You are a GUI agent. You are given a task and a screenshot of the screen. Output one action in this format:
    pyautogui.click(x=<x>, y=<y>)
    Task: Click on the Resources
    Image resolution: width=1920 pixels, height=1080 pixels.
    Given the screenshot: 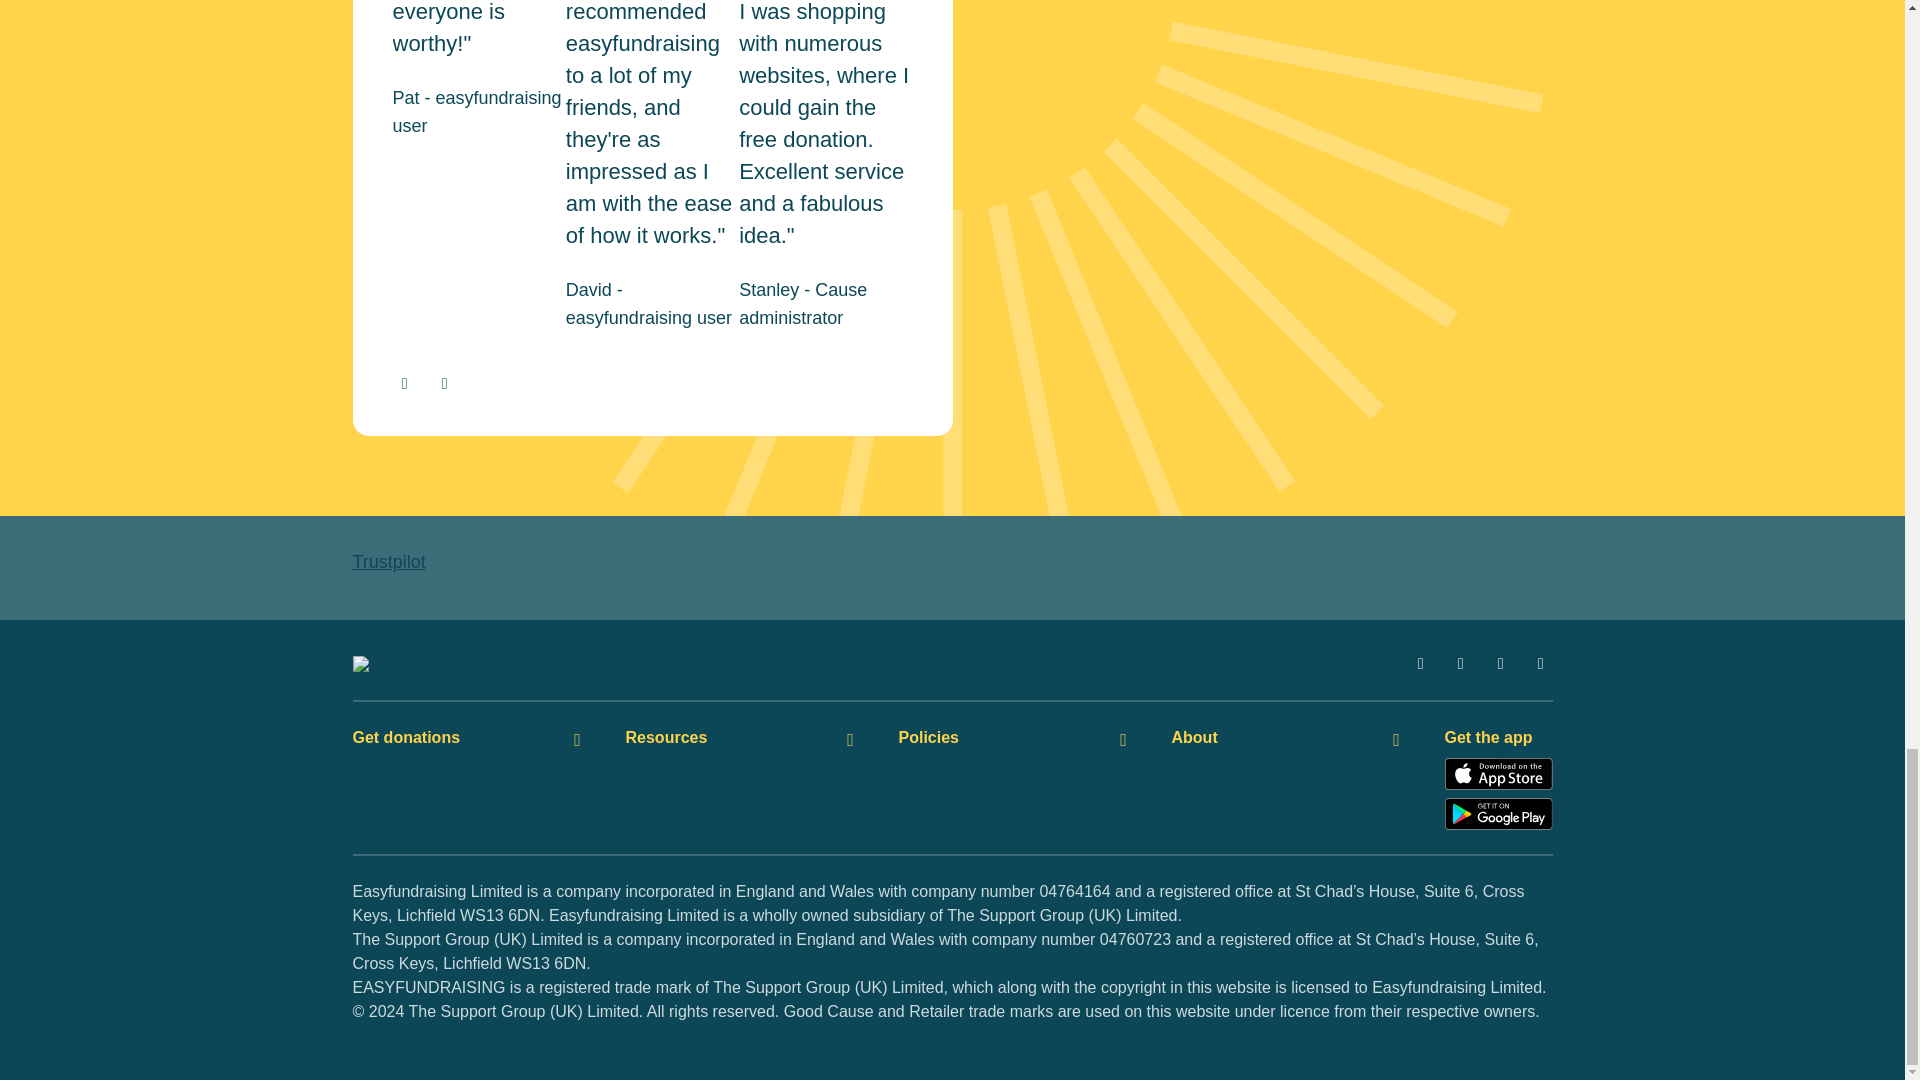 What is the action you would take?
    pyautogui.click(x=742, y=739)
    